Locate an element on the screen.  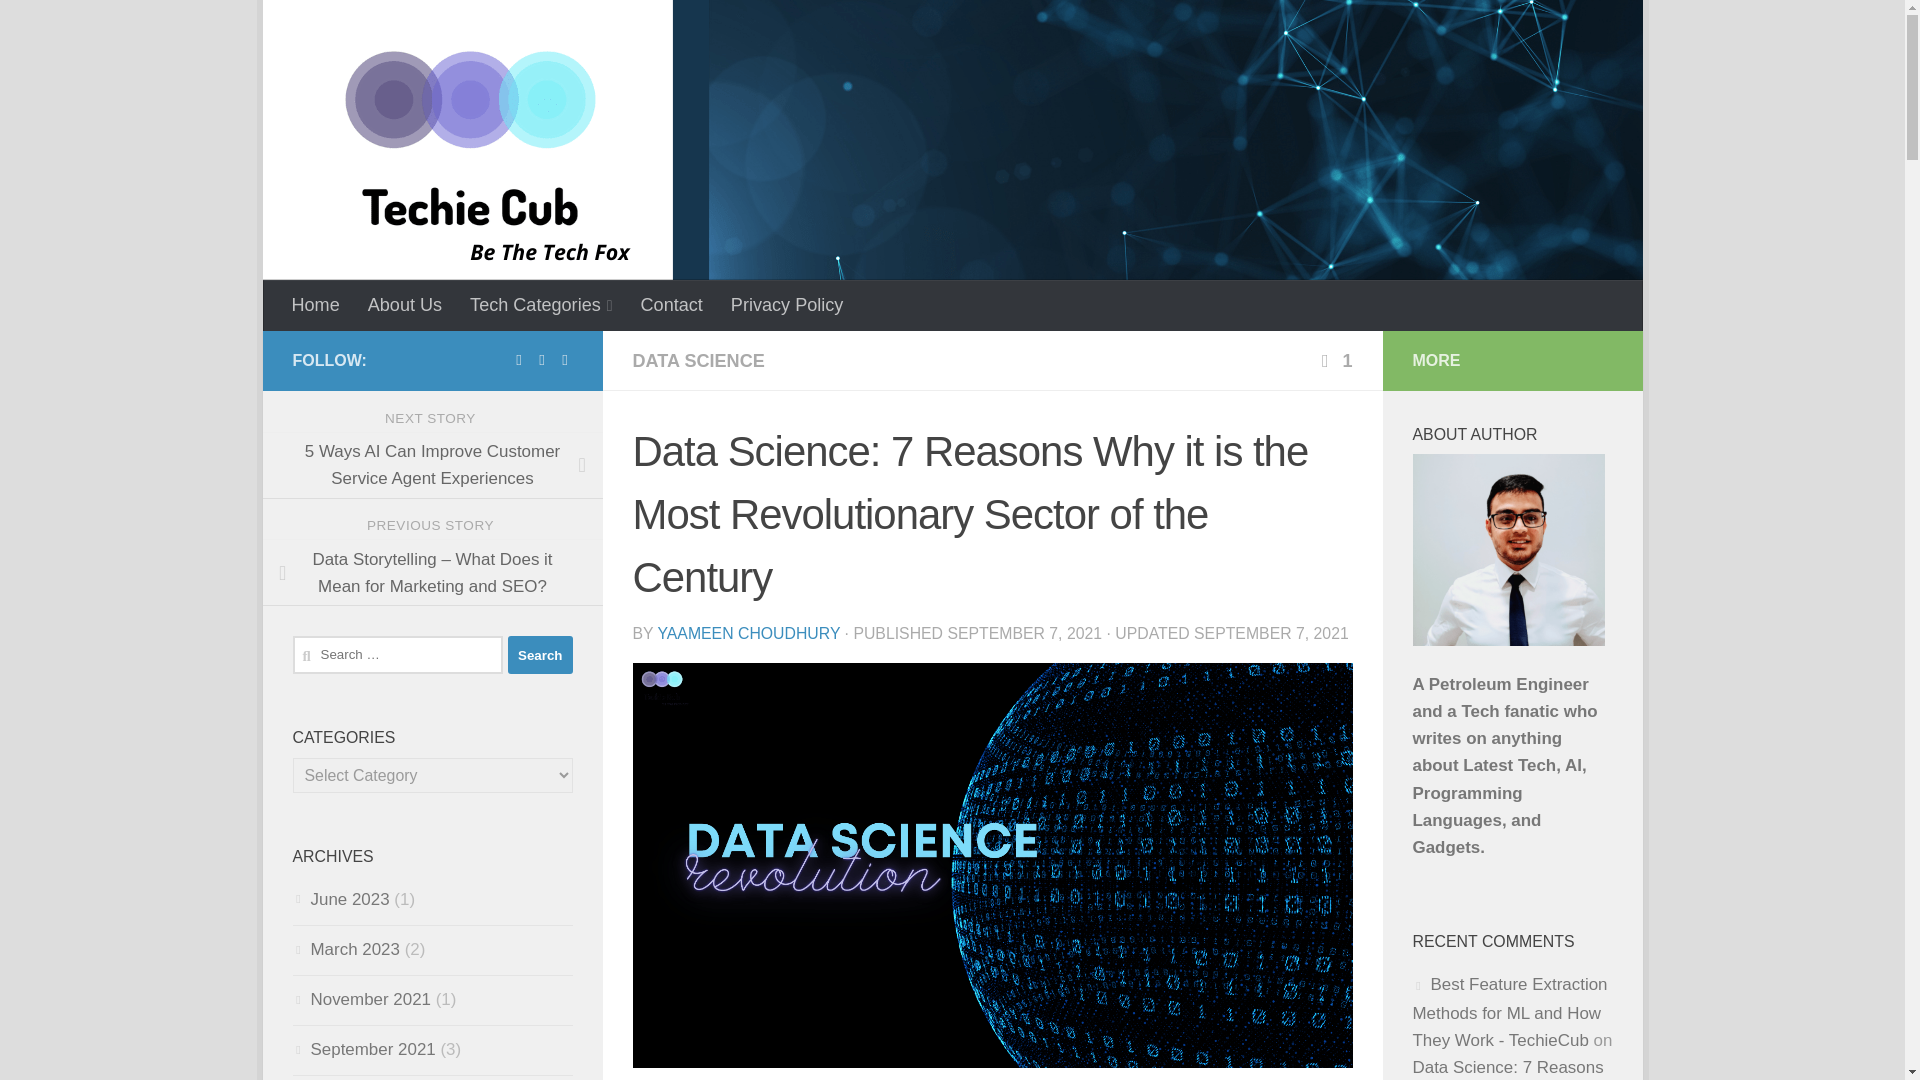
Privacy Policy is located at coordinates (787, 304).